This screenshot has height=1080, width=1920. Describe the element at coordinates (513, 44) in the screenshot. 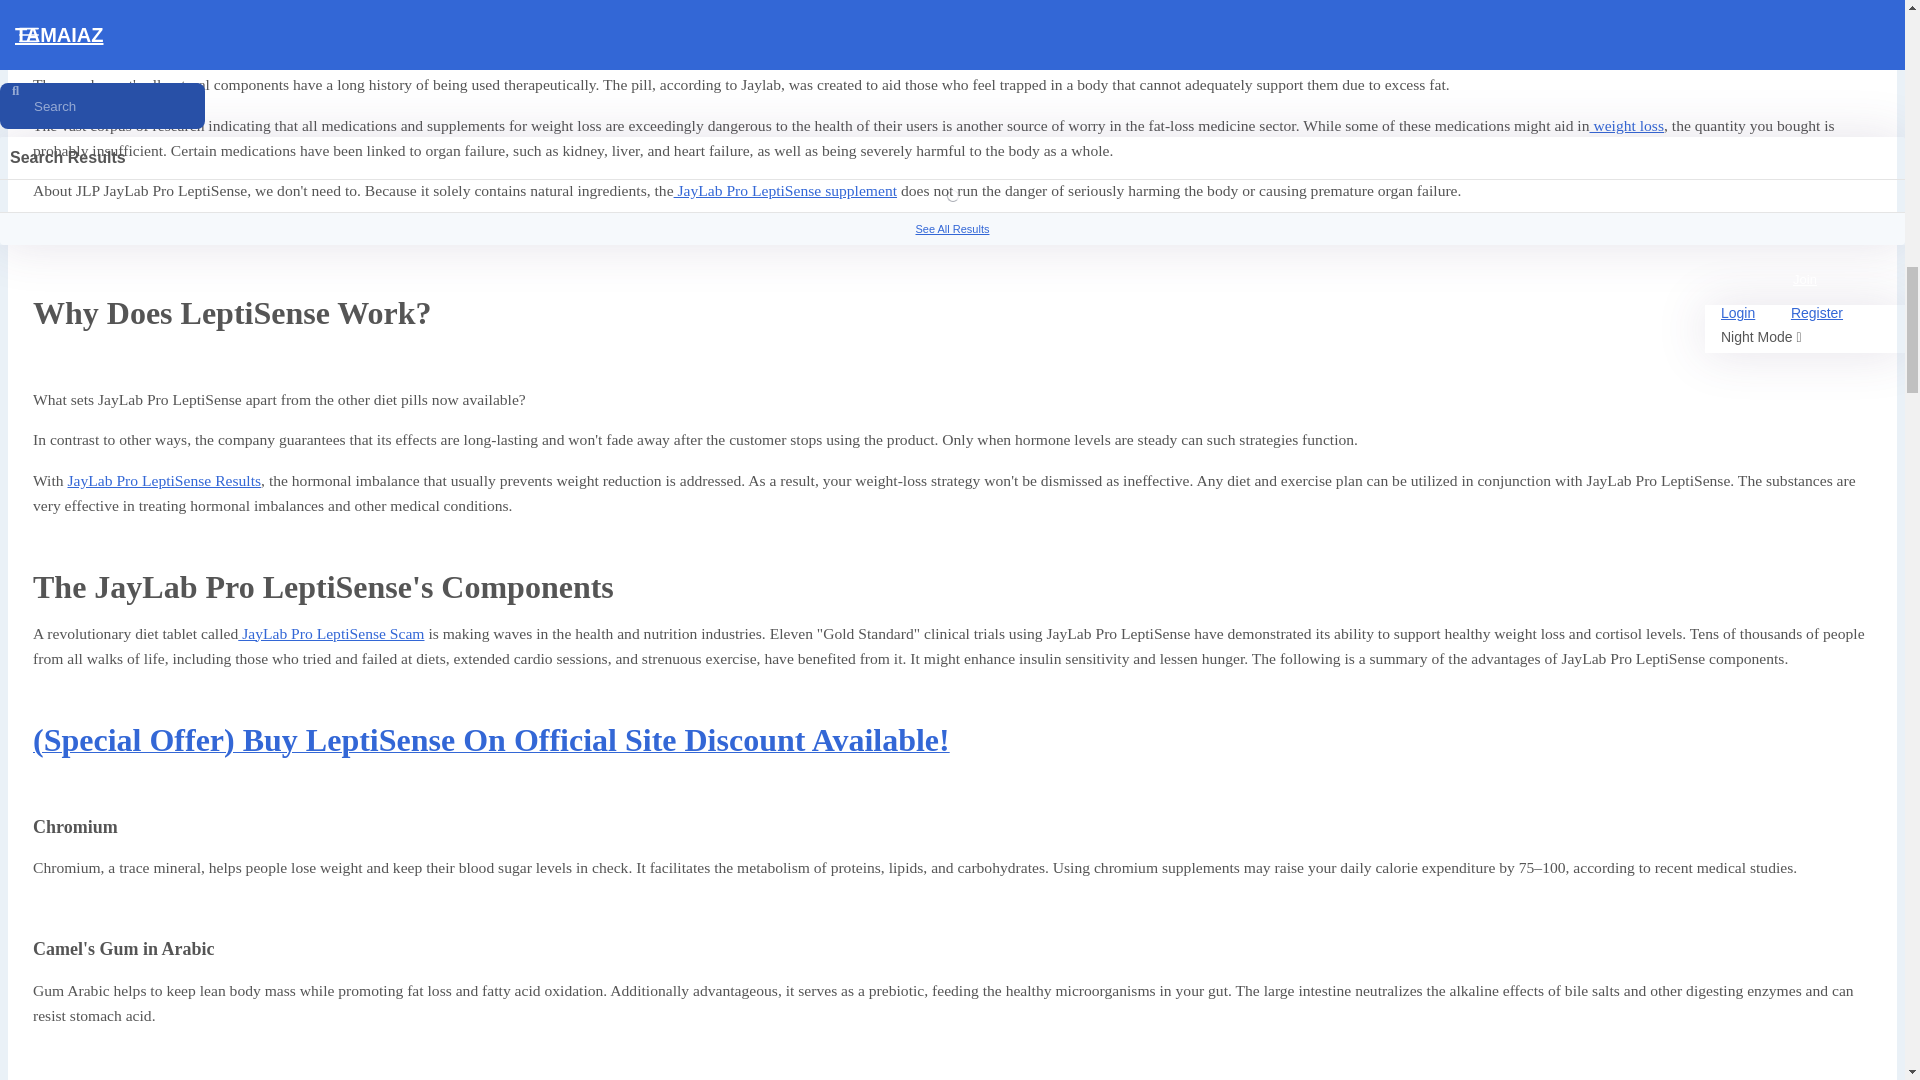

I see ` JayLab Pro LeptiSense Work` at that location.